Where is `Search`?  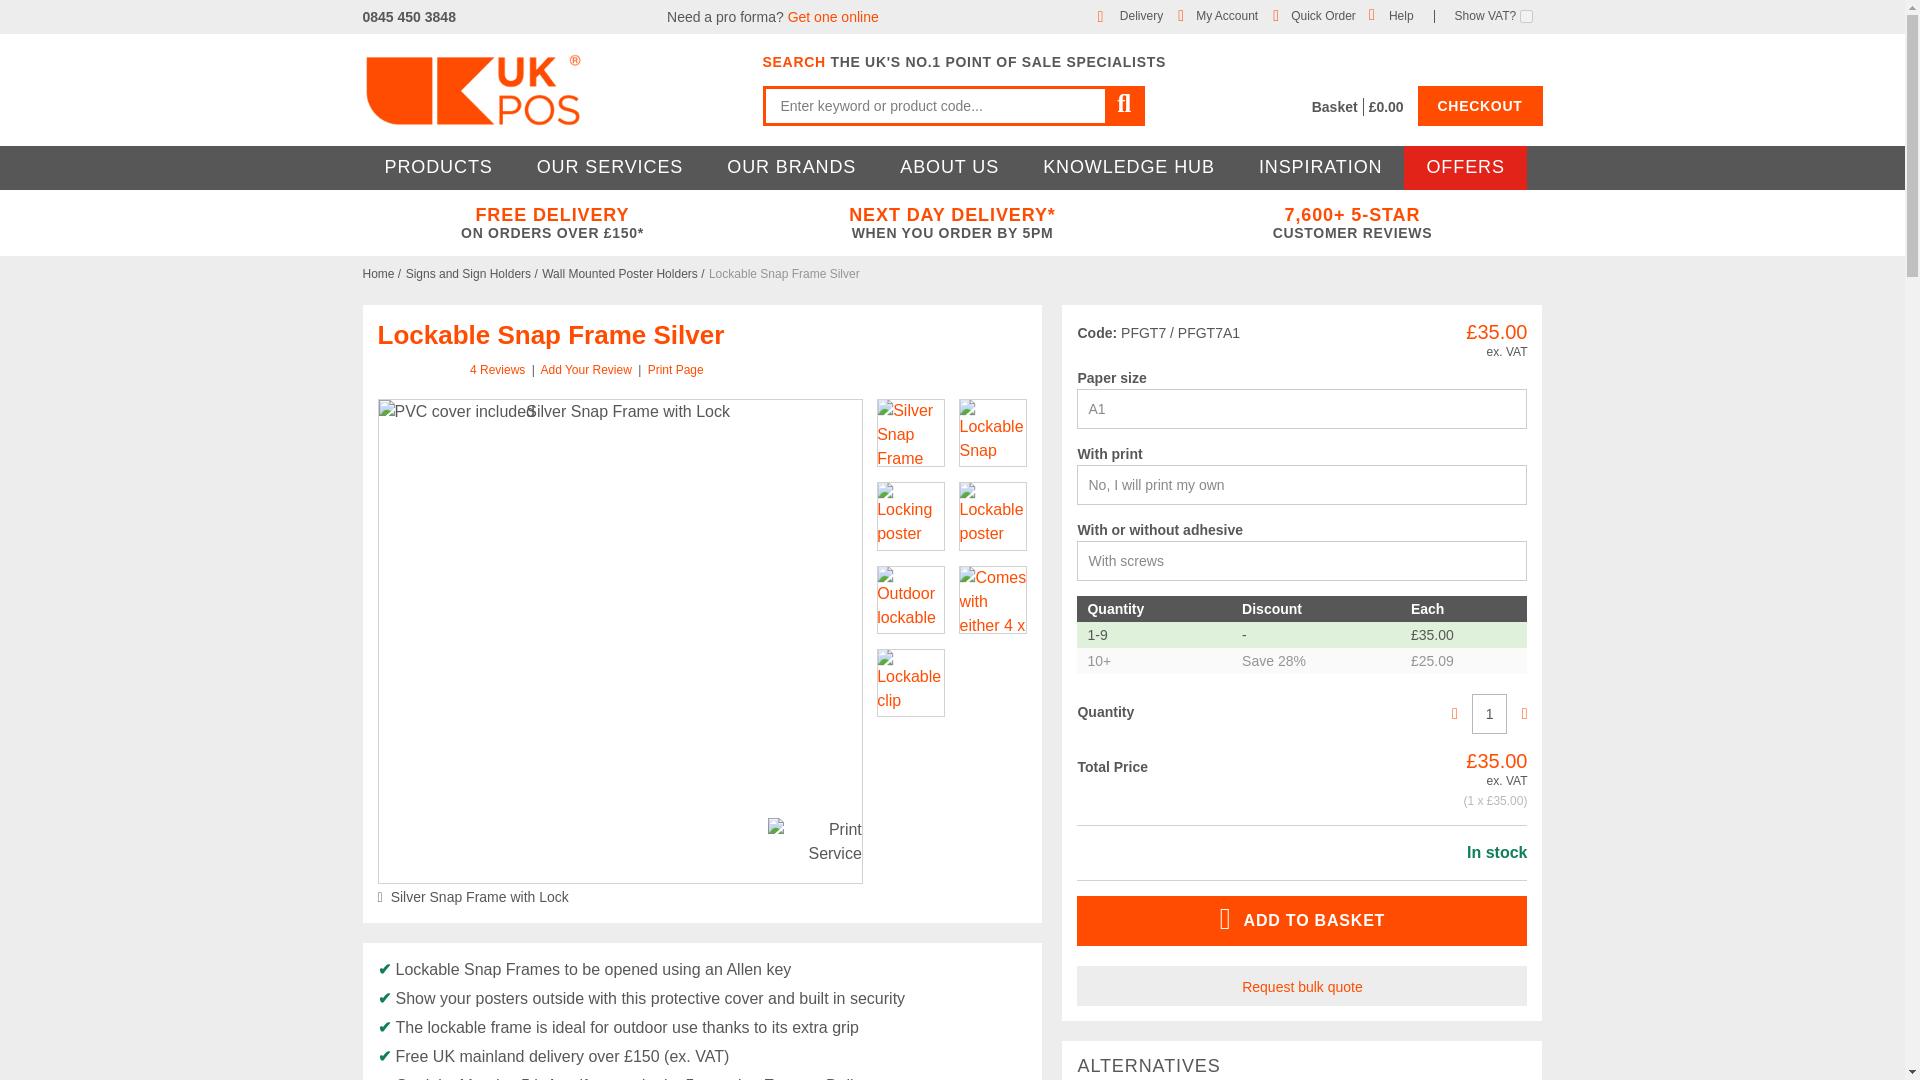
Search is located at coordinates (1124, 106).